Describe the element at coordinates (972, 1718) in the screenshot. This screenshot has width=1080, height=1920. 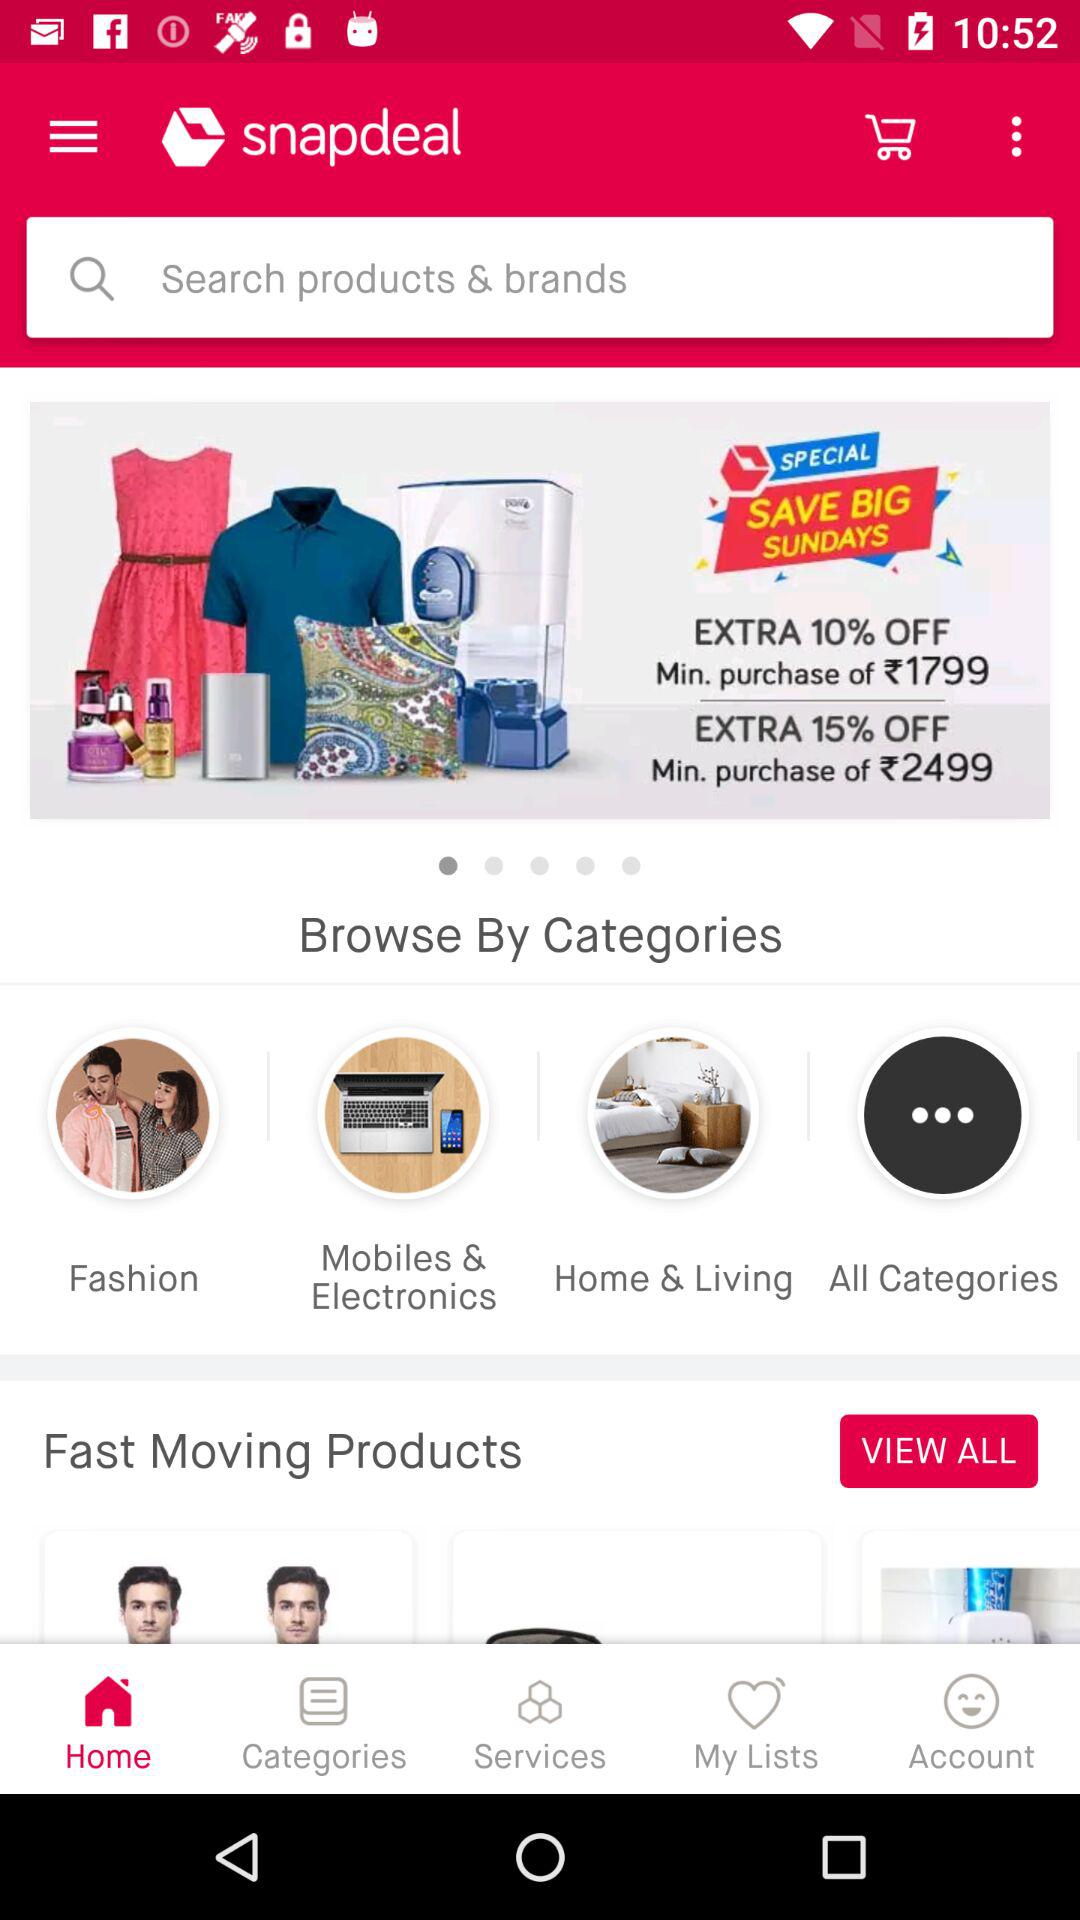
I see `press the icon to the right of the my lists item` at that location.